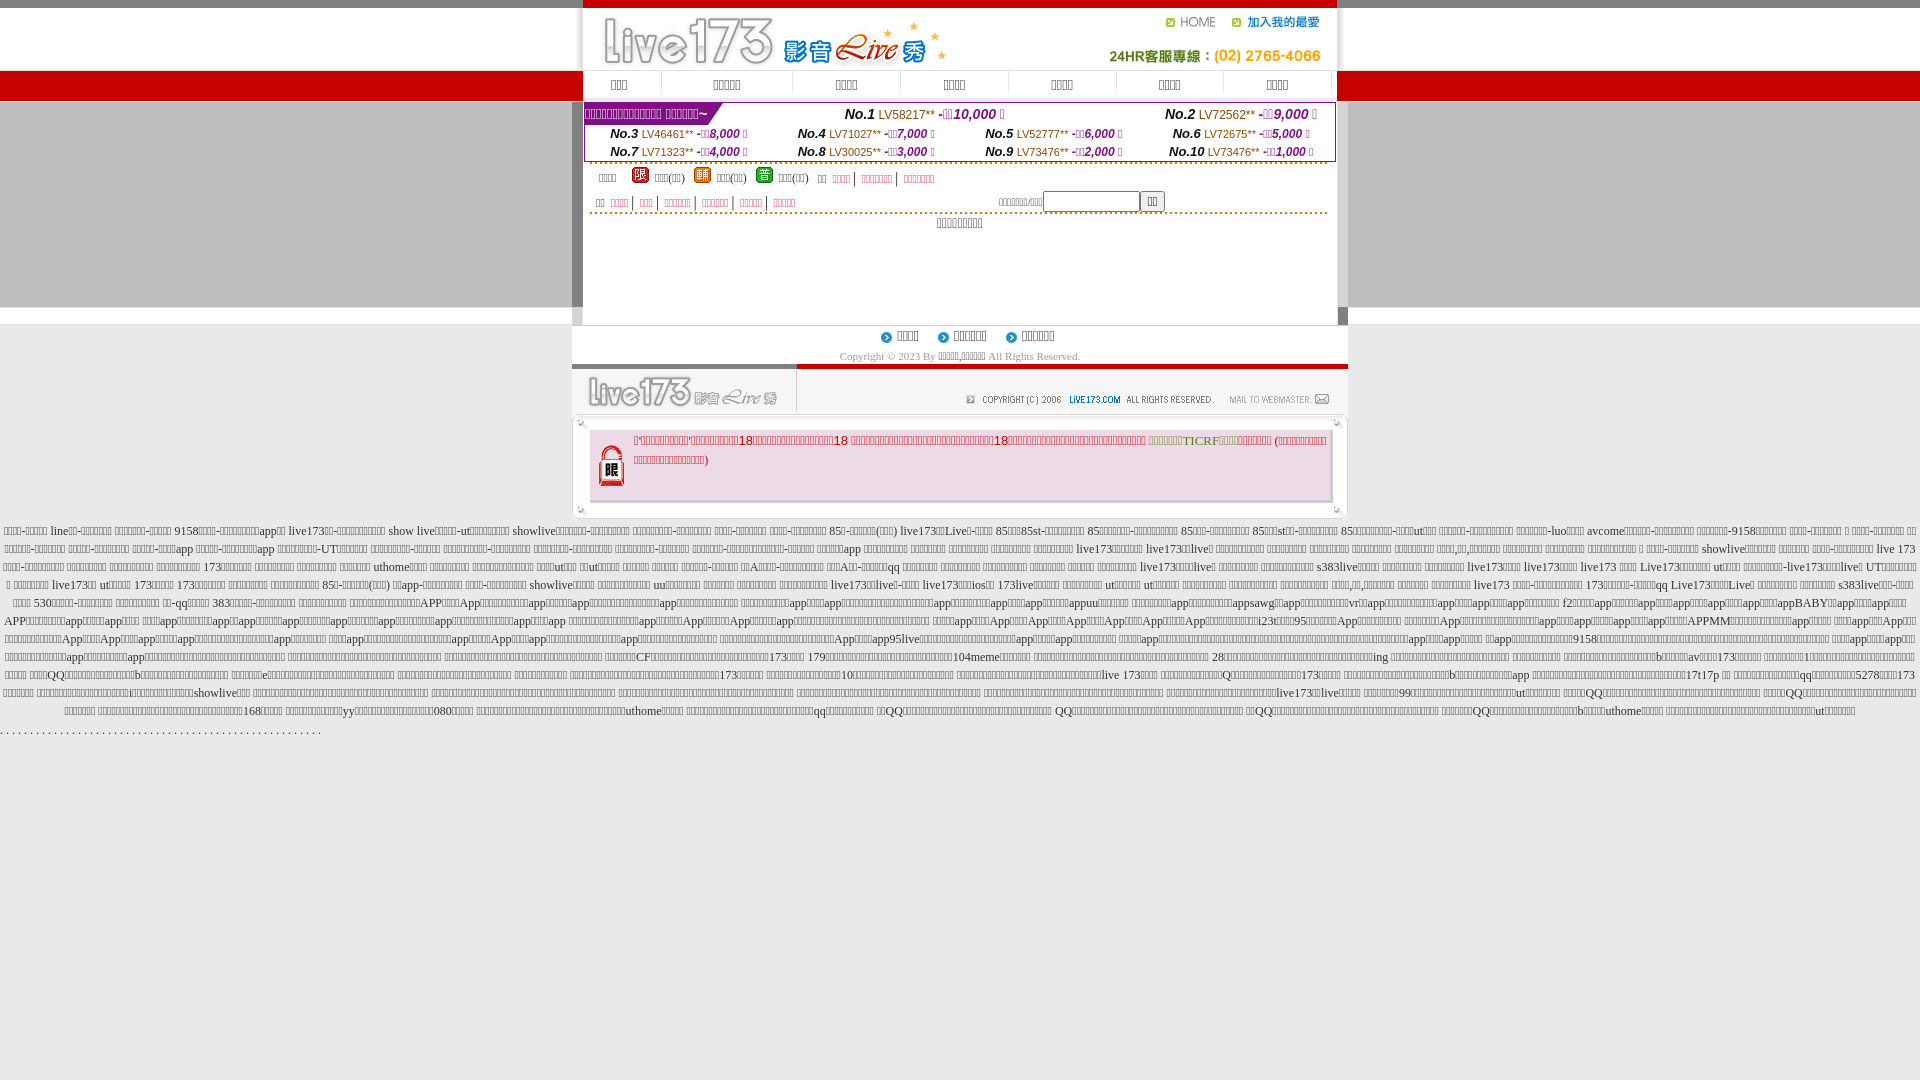  I want to click on ., so click(86, 730).